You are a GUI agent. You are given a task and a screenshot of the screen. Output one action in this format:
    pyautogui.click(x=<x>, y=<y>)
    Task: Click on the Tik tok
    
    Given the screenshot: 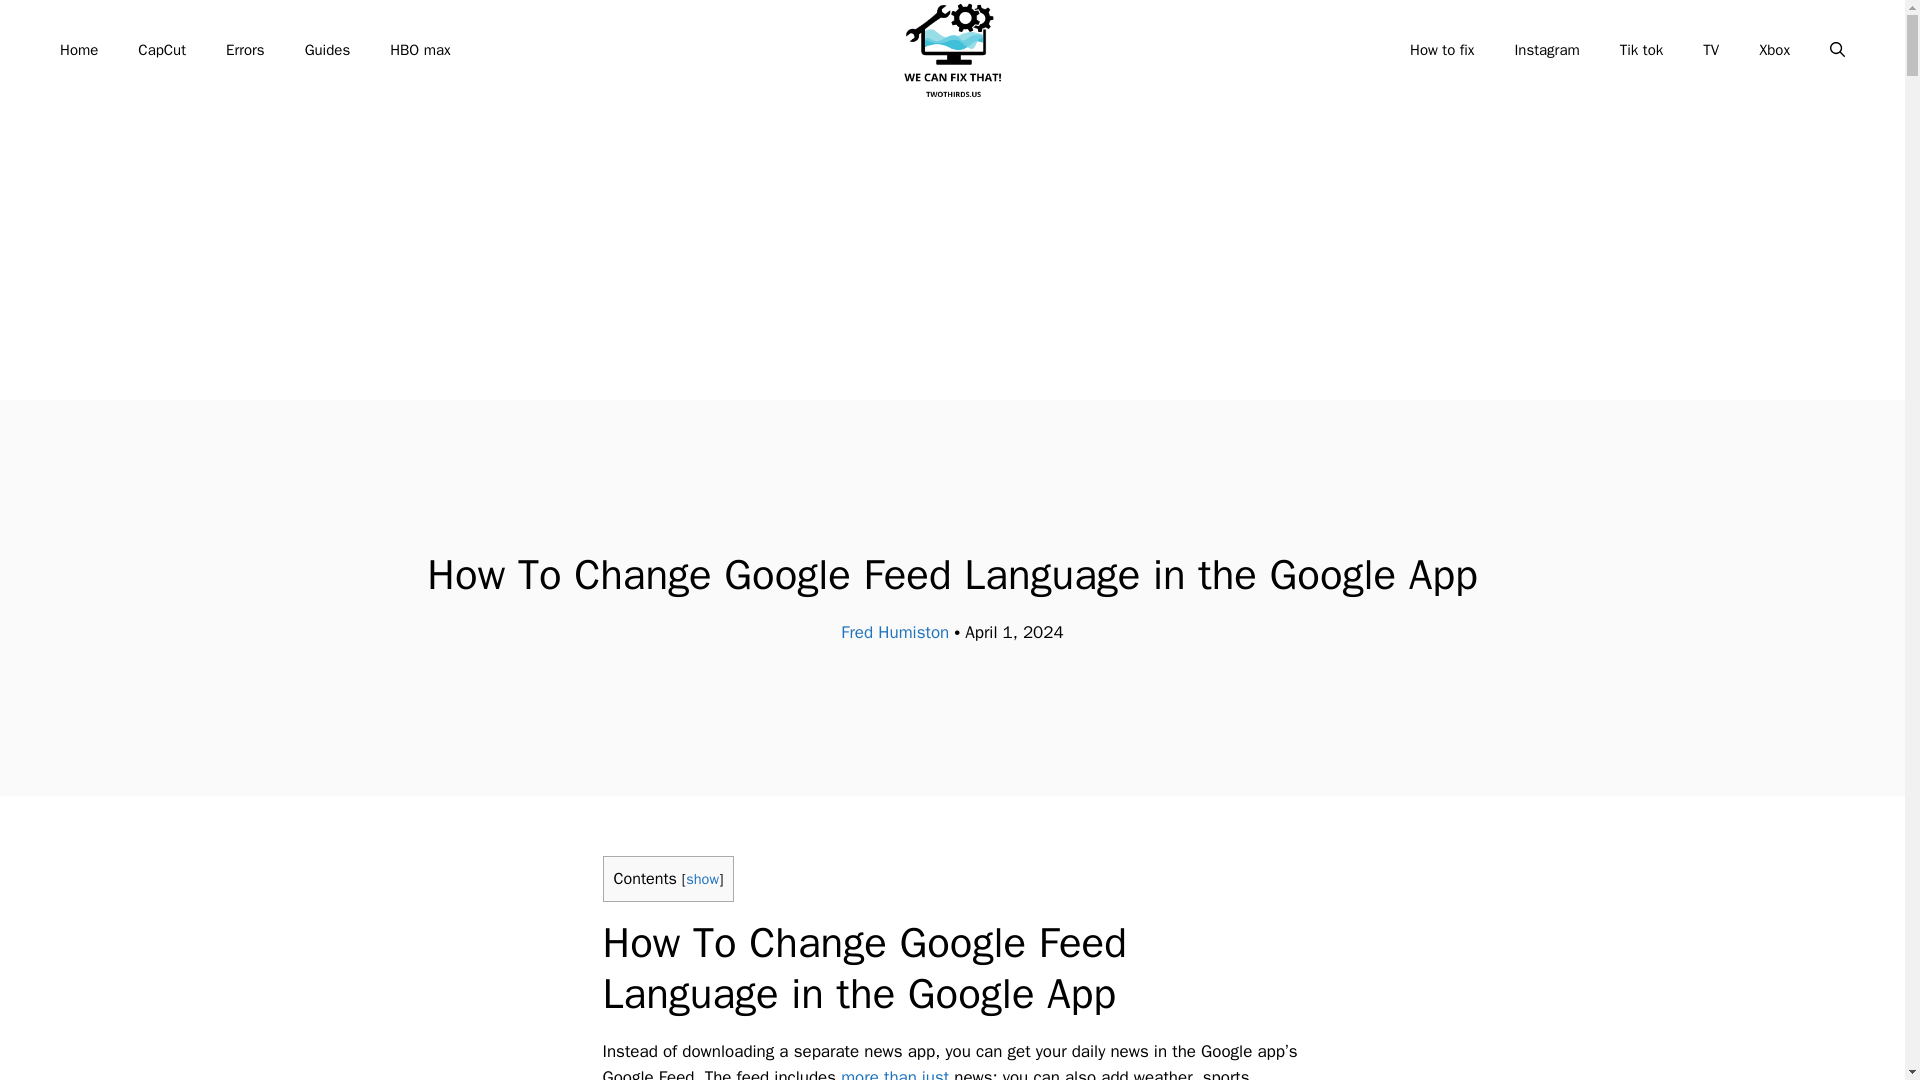 What is the action you would take?
    pyautogui.click(x=1641, y=50)
    